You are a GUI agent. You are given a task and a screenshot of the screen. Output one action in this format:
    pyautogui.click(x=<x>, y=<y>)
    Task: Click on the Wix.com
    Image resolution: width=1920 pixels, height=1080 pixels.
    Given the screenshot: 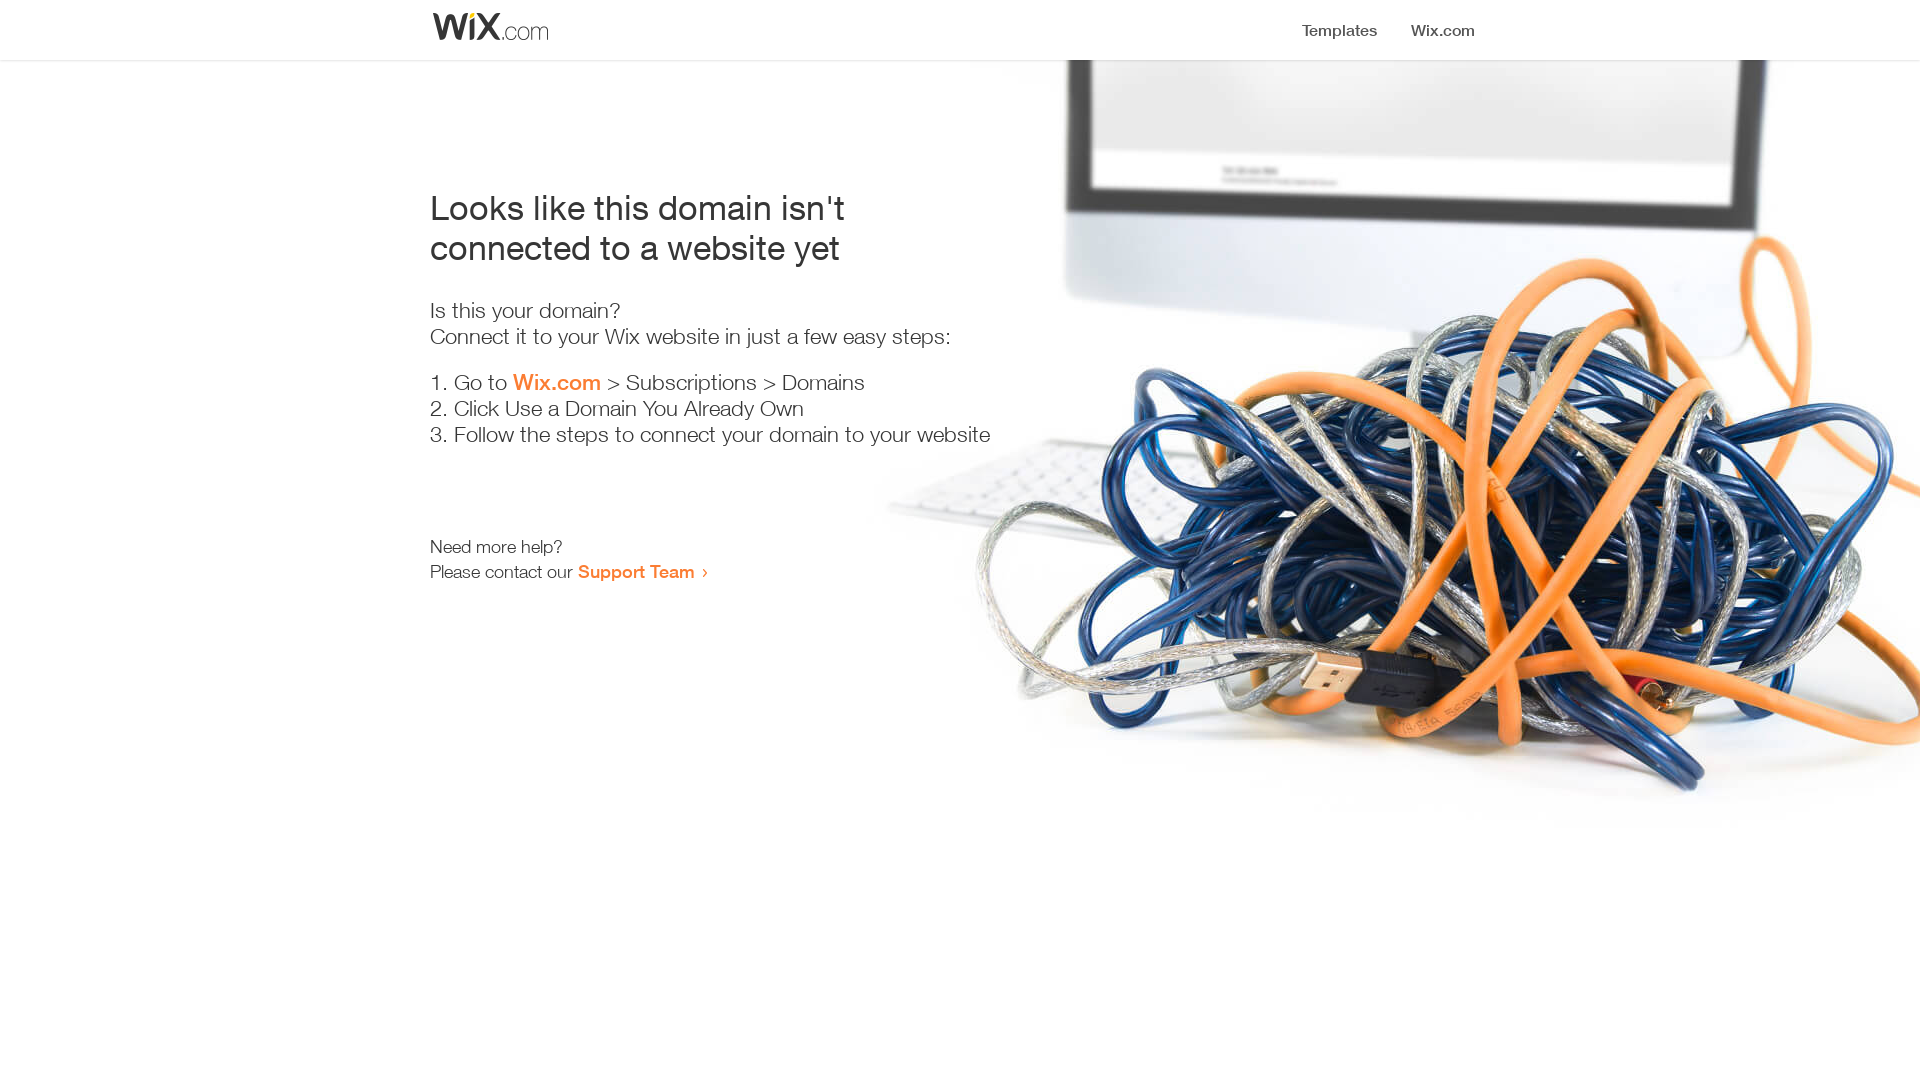 What is the action you would take?
    pyautogui.click(x=557, y=382)
    